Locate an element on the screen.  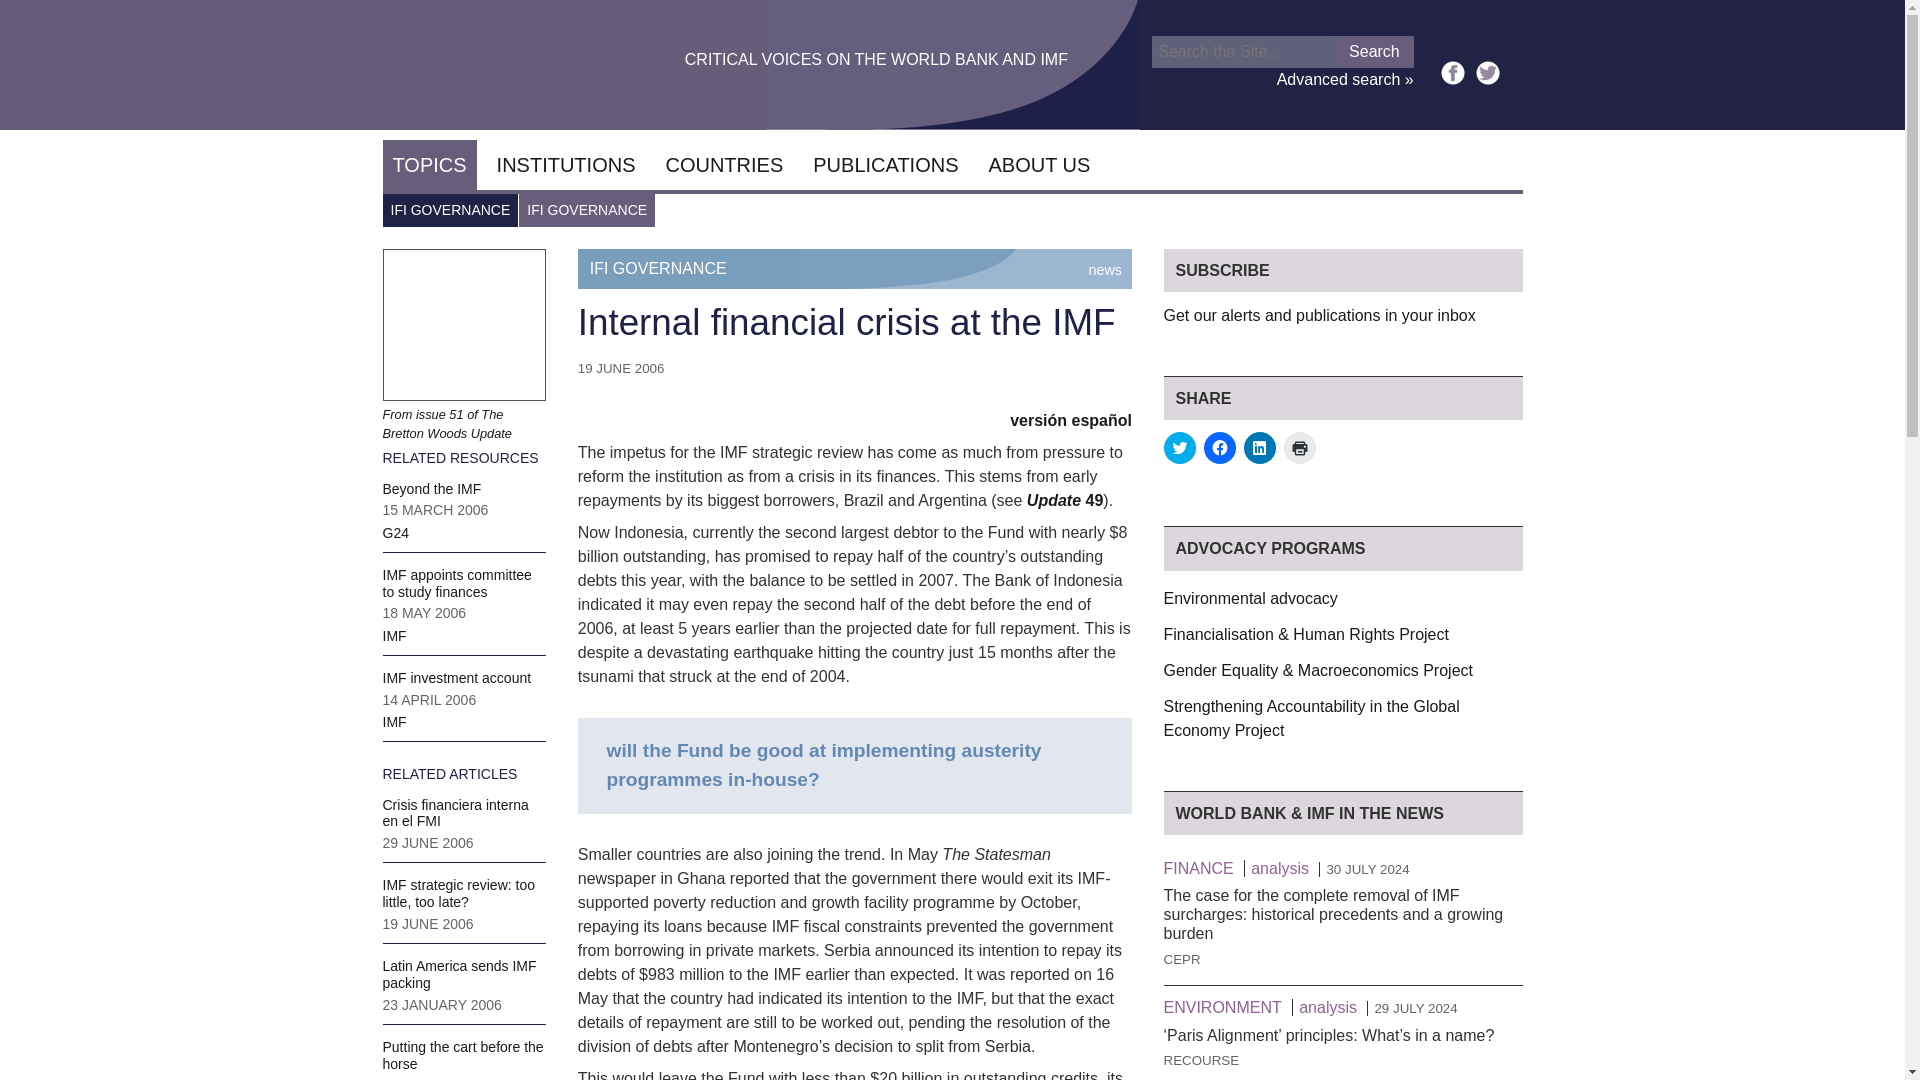
Click to share on LinkedIn is located at coordinates (1260, 448).